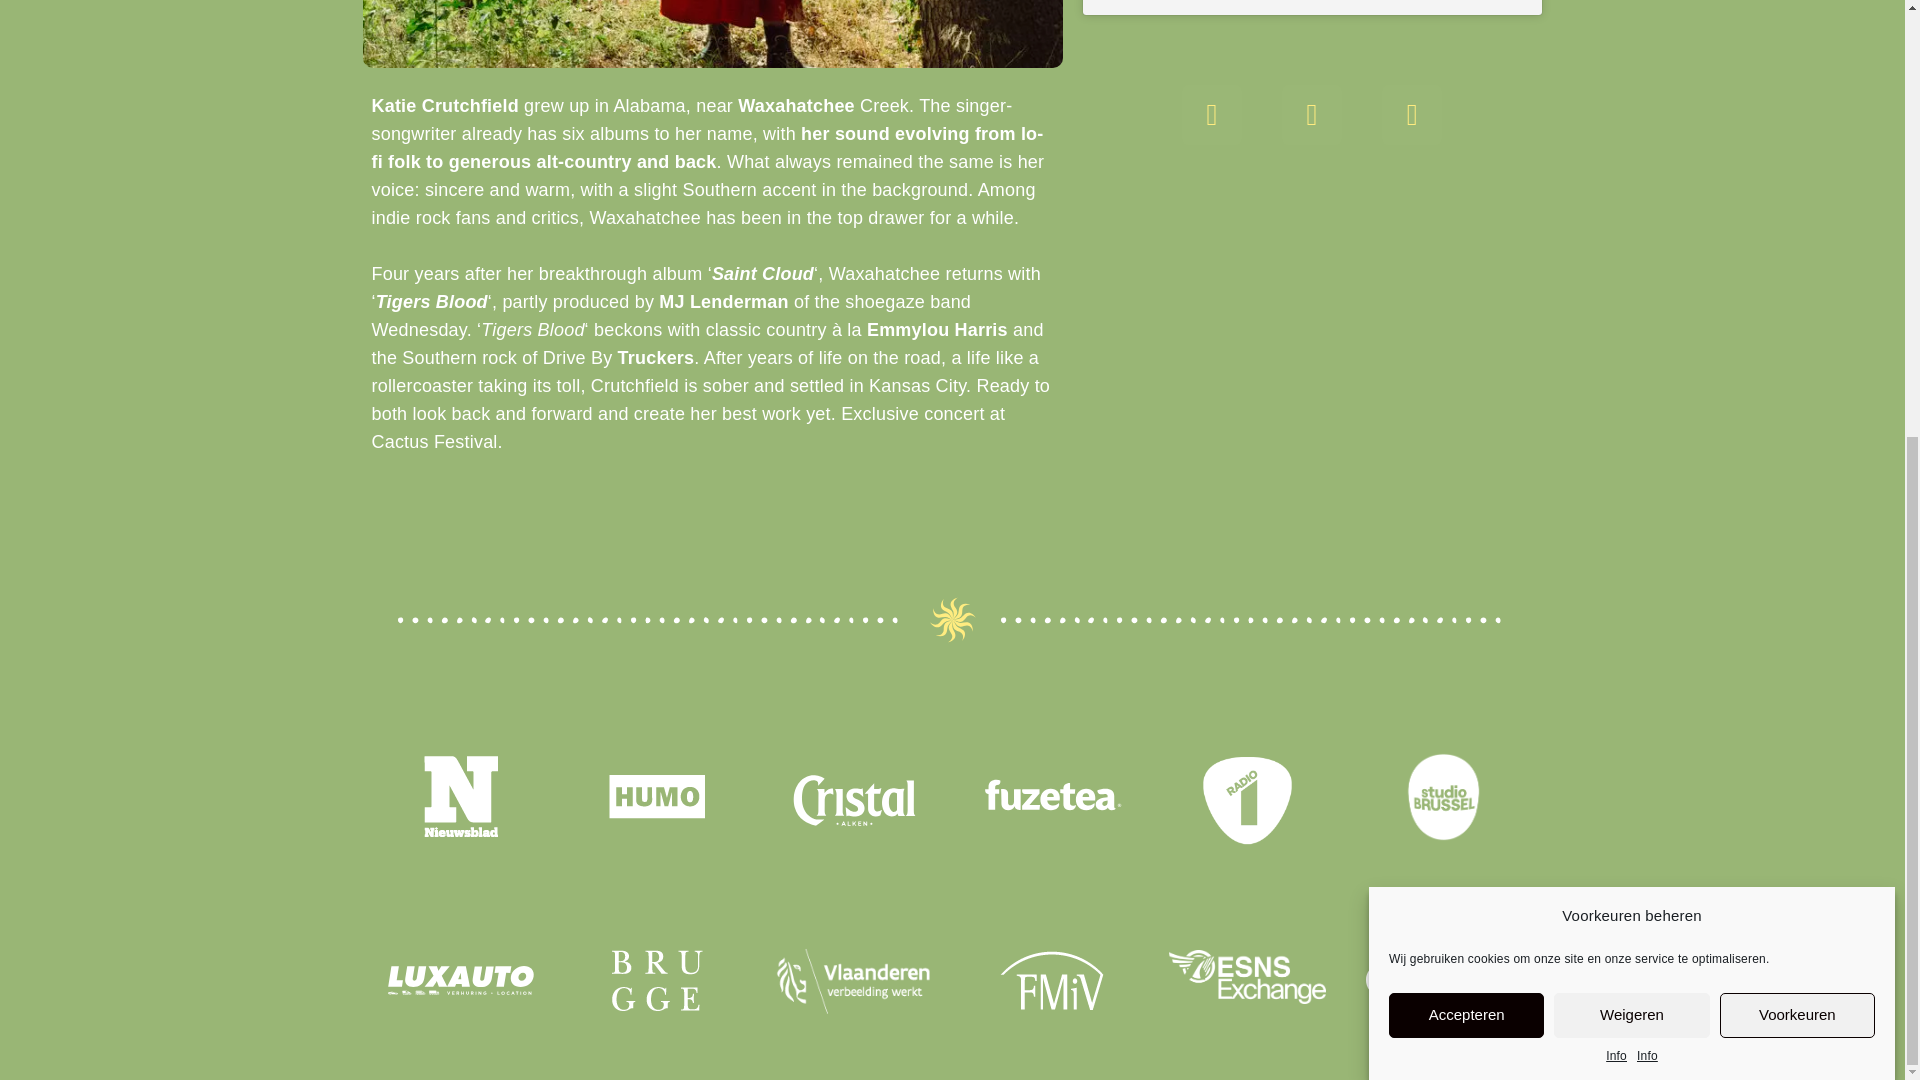  Describe the element at coordinates (1616, 468) in the screenshot. I see `Info` at that location.